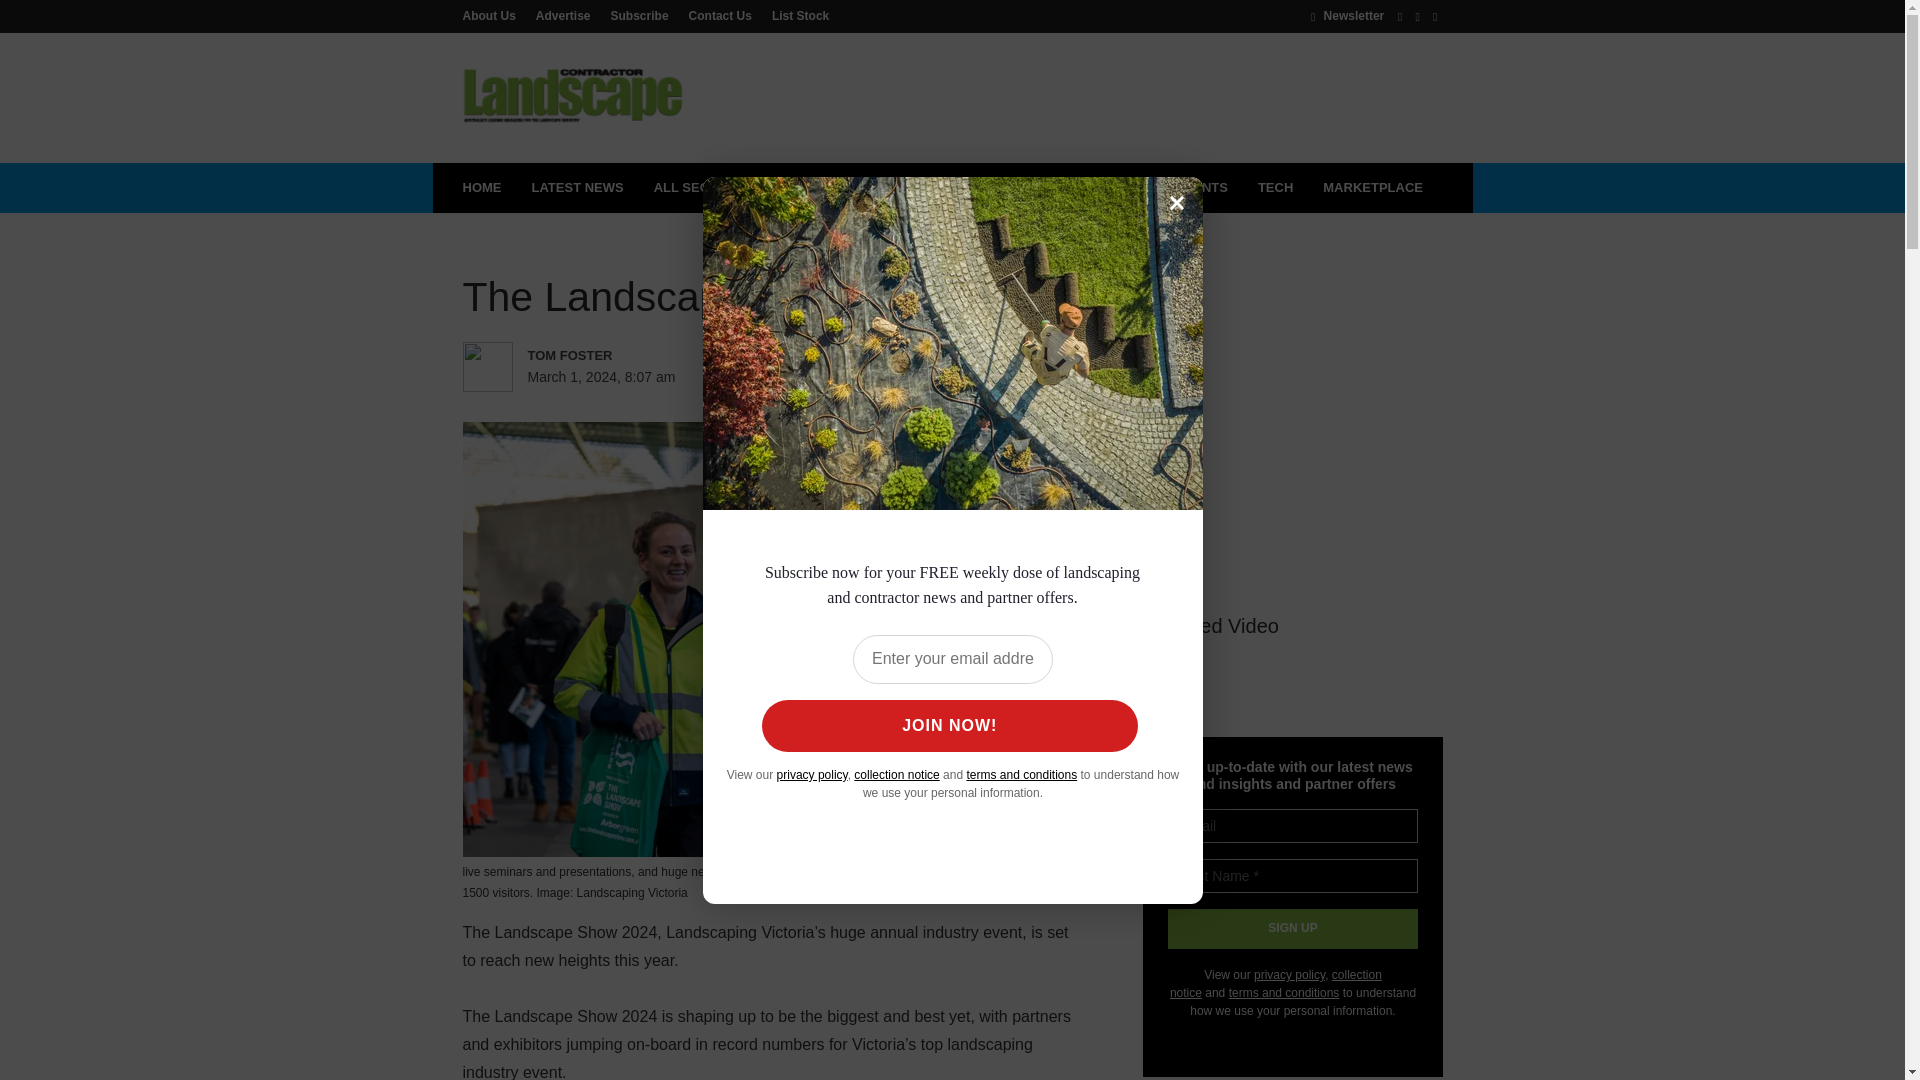 The width and height of the screenshot is (1920, 1080). Describe the element at coordinates (838, 378) in the screenshot. I see `Share on Twitter` at that location.